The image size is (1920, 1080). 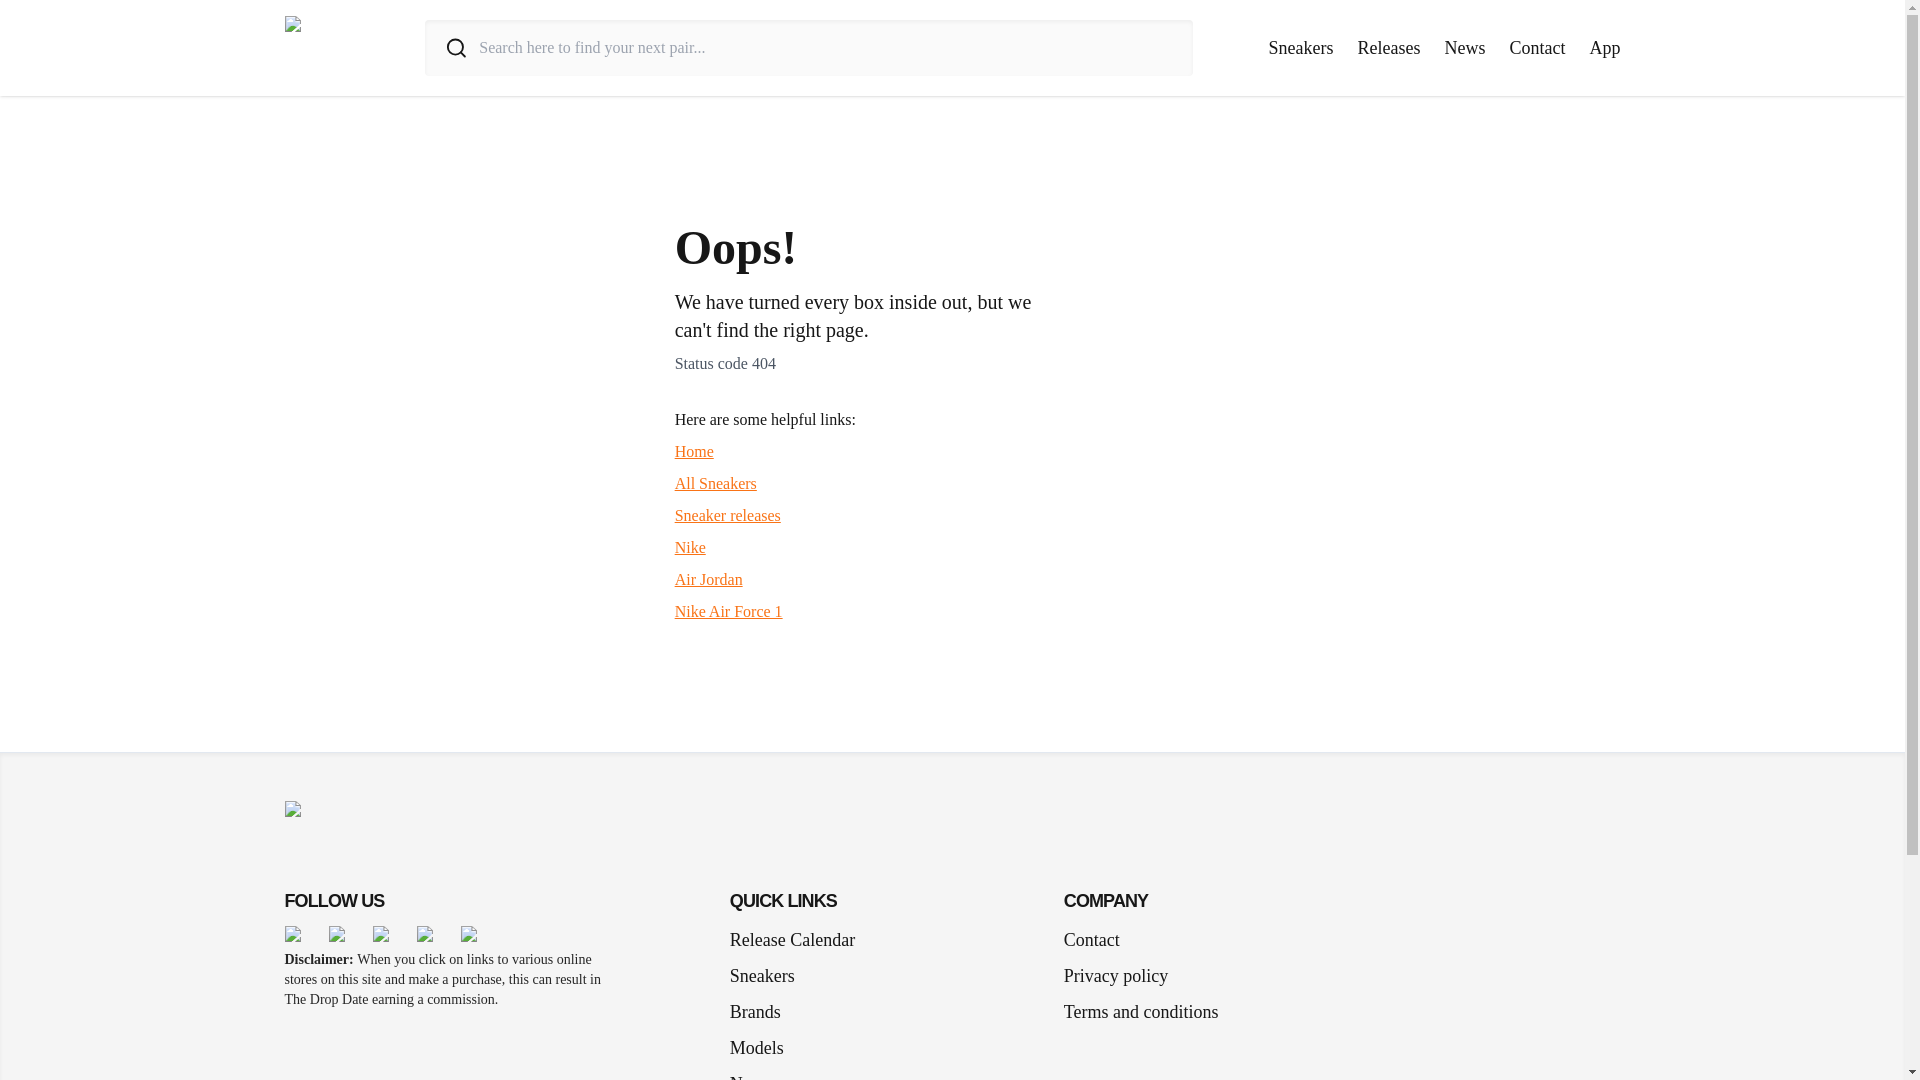 I want to click on Brands, so click(x=762, y=1012).